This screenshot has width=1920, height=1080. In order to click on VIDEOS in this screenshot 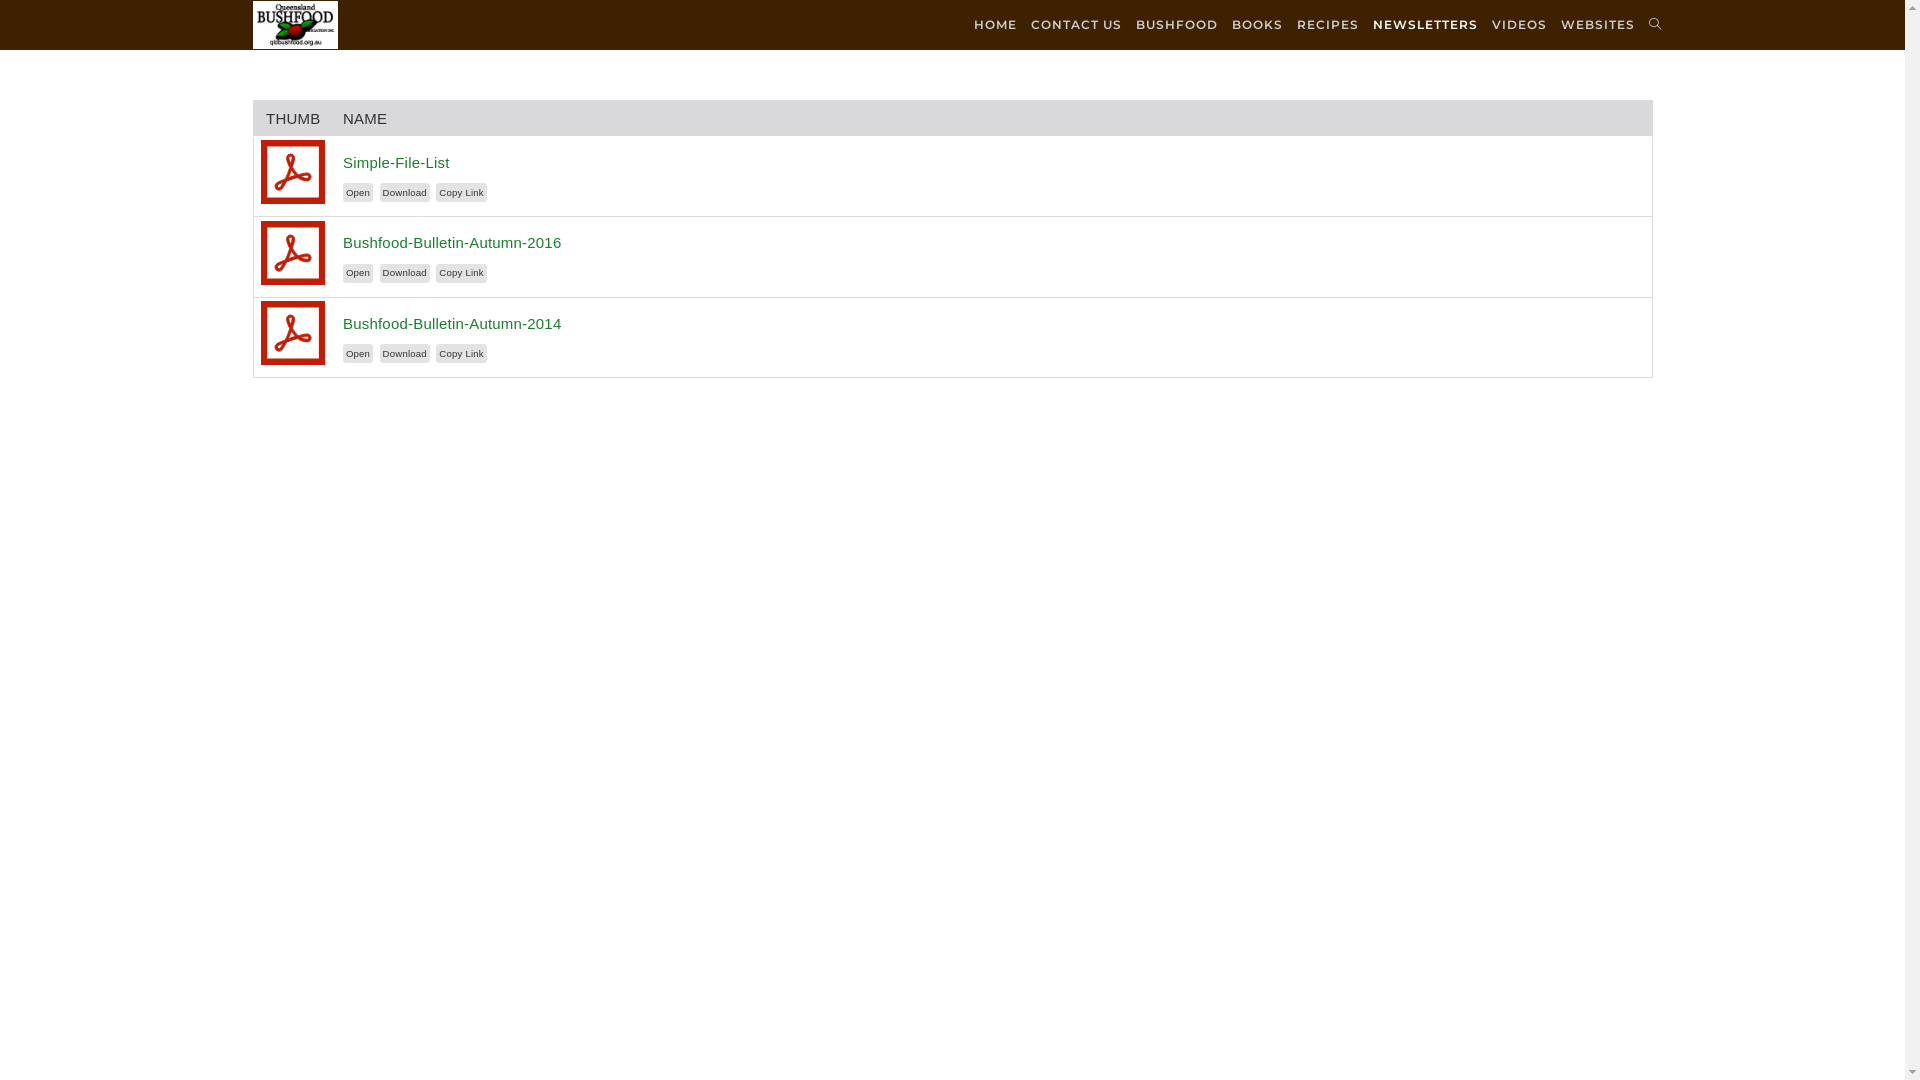, I will do `click(1518, 25)`.